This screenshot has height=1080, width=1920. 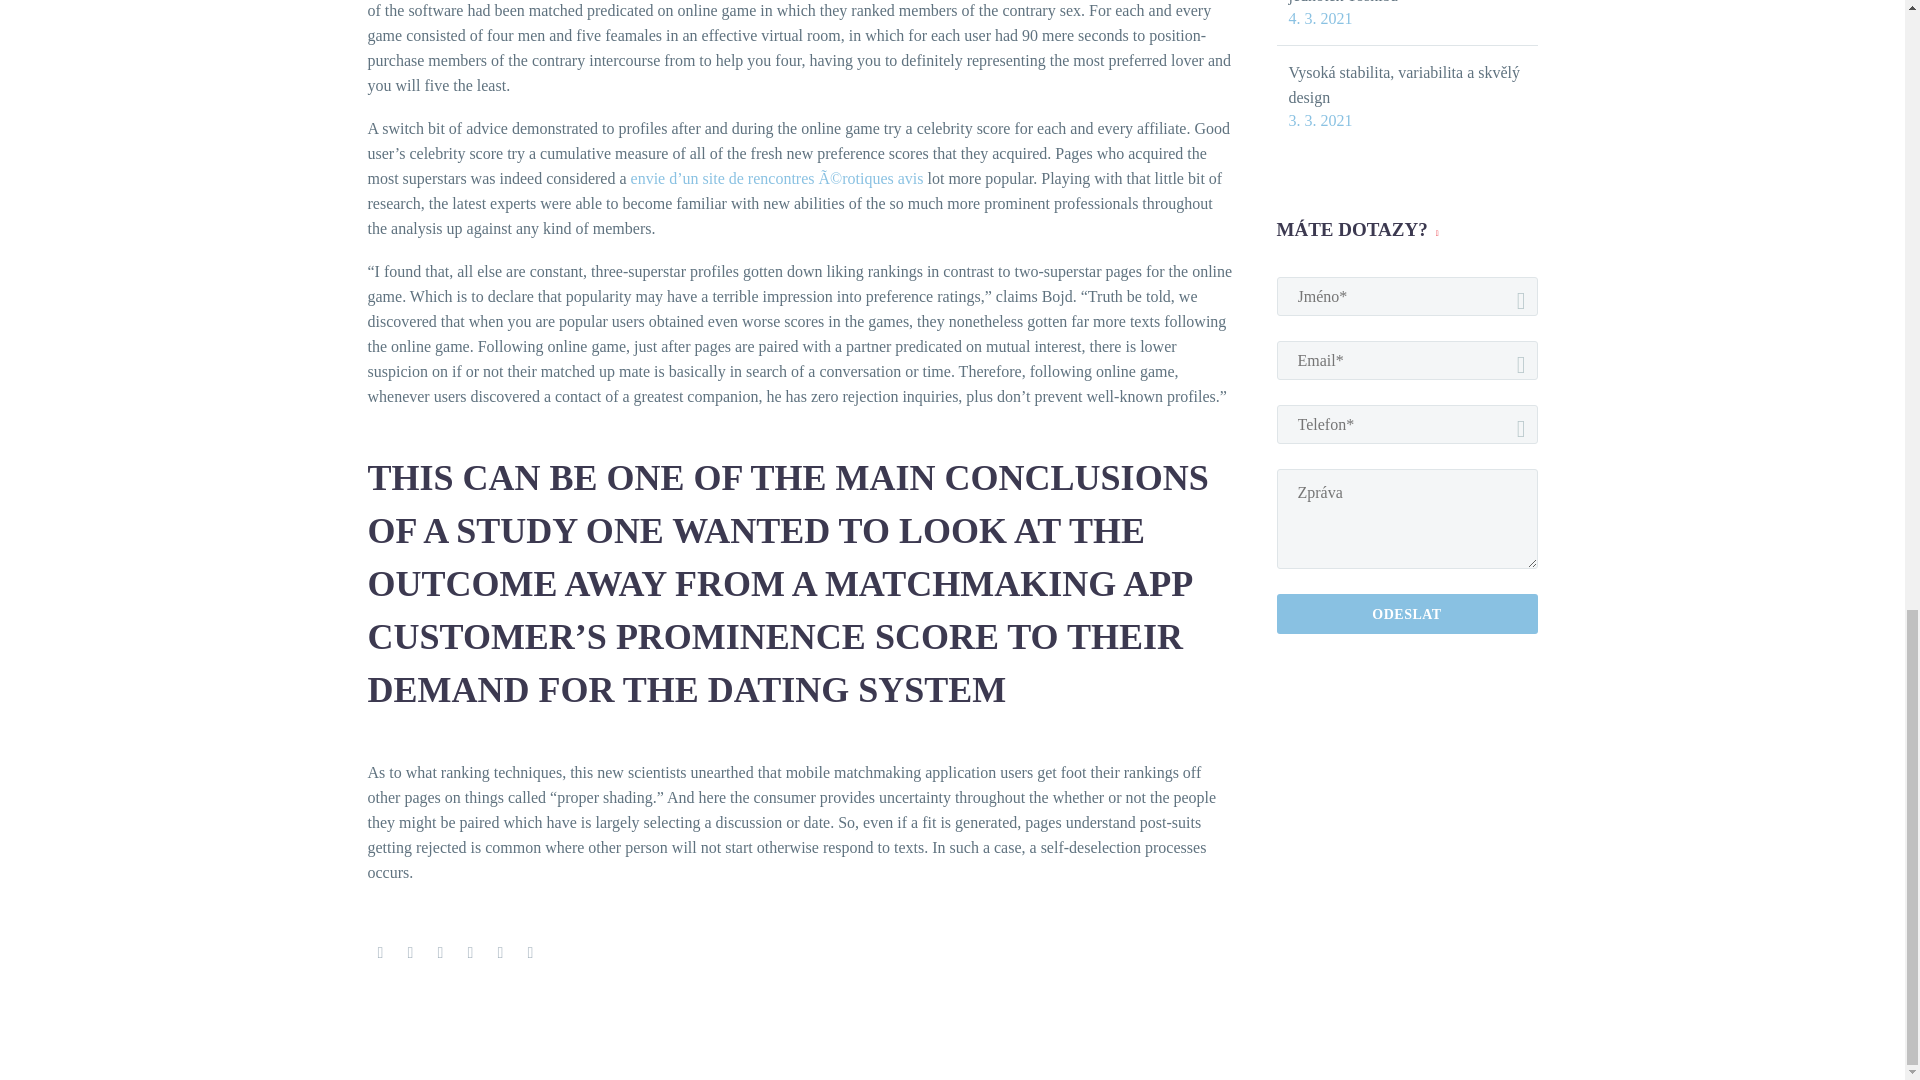 What do you see at coordinates (500, 953) in the screenshot?
I see `LinkedIn` at bounding box center [500, 953].